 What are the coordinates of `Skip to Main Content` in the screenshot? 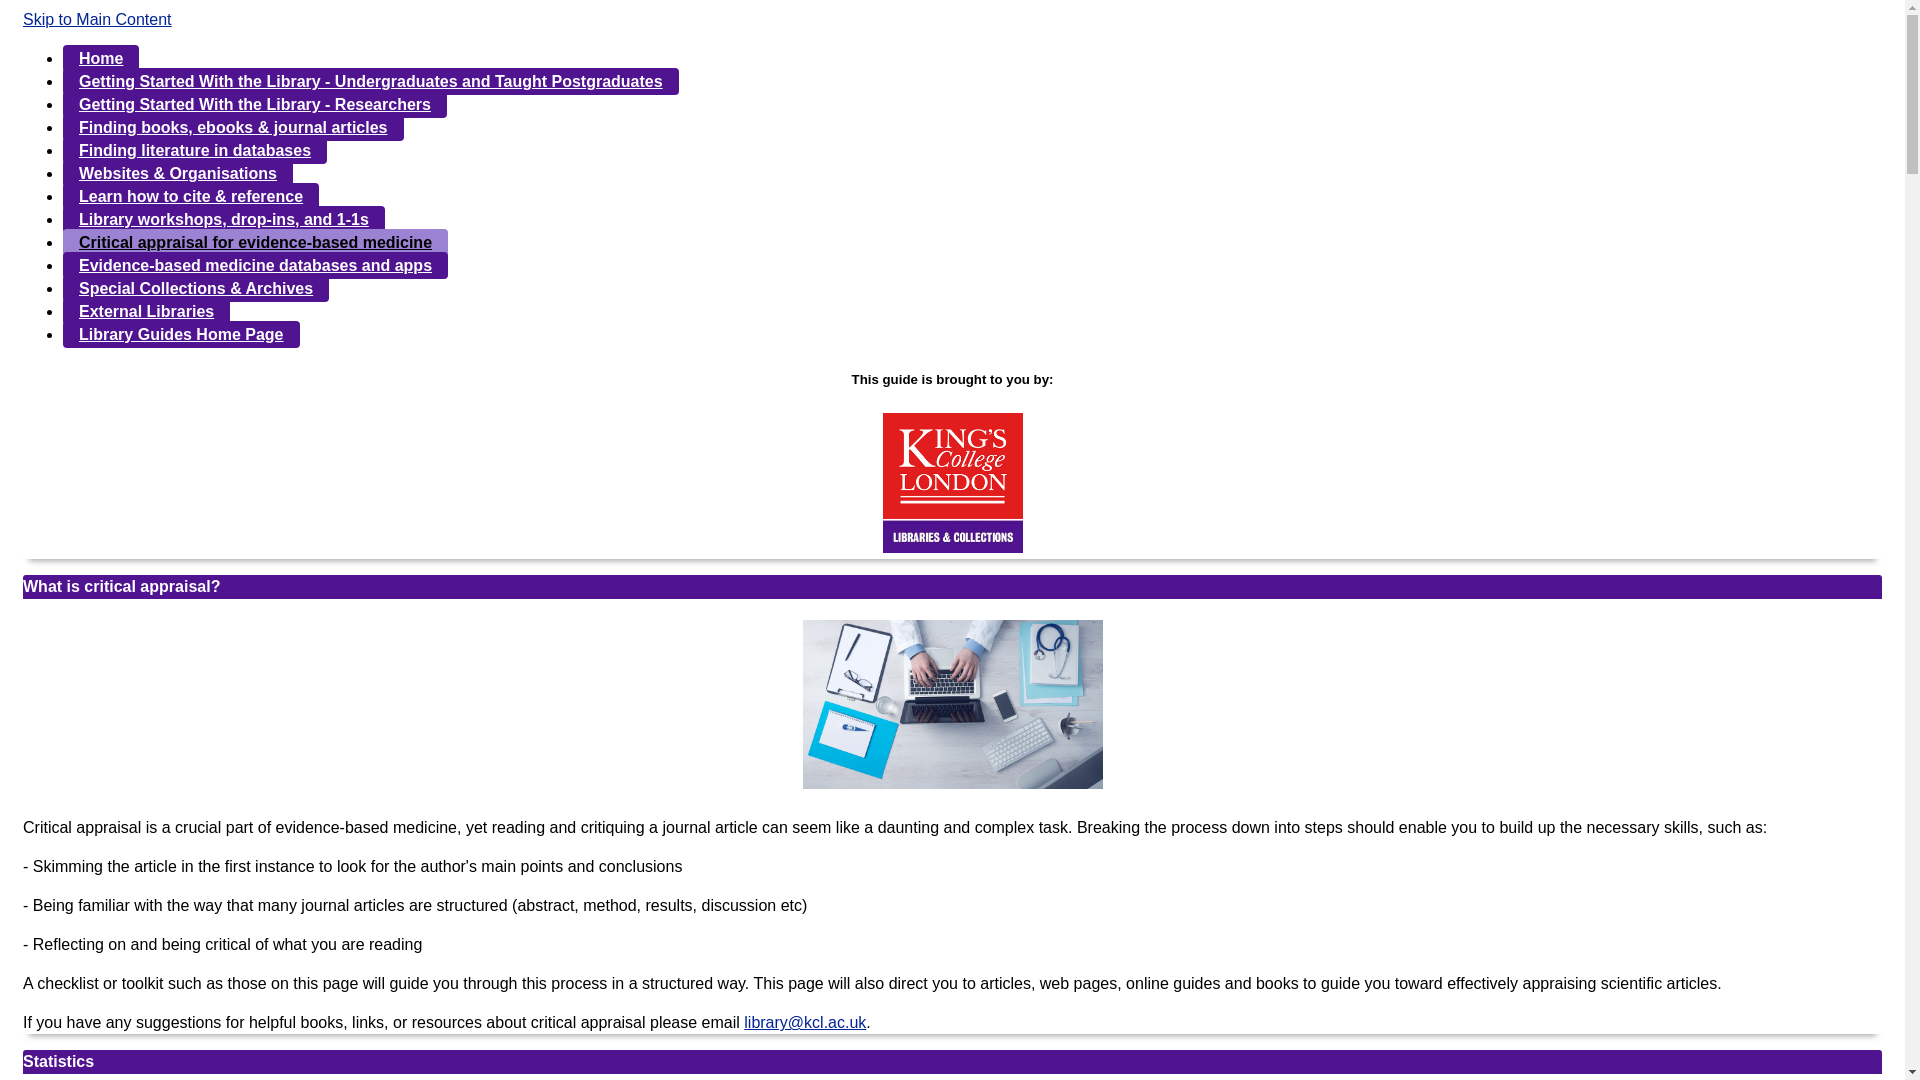 It's located at (98, 19).